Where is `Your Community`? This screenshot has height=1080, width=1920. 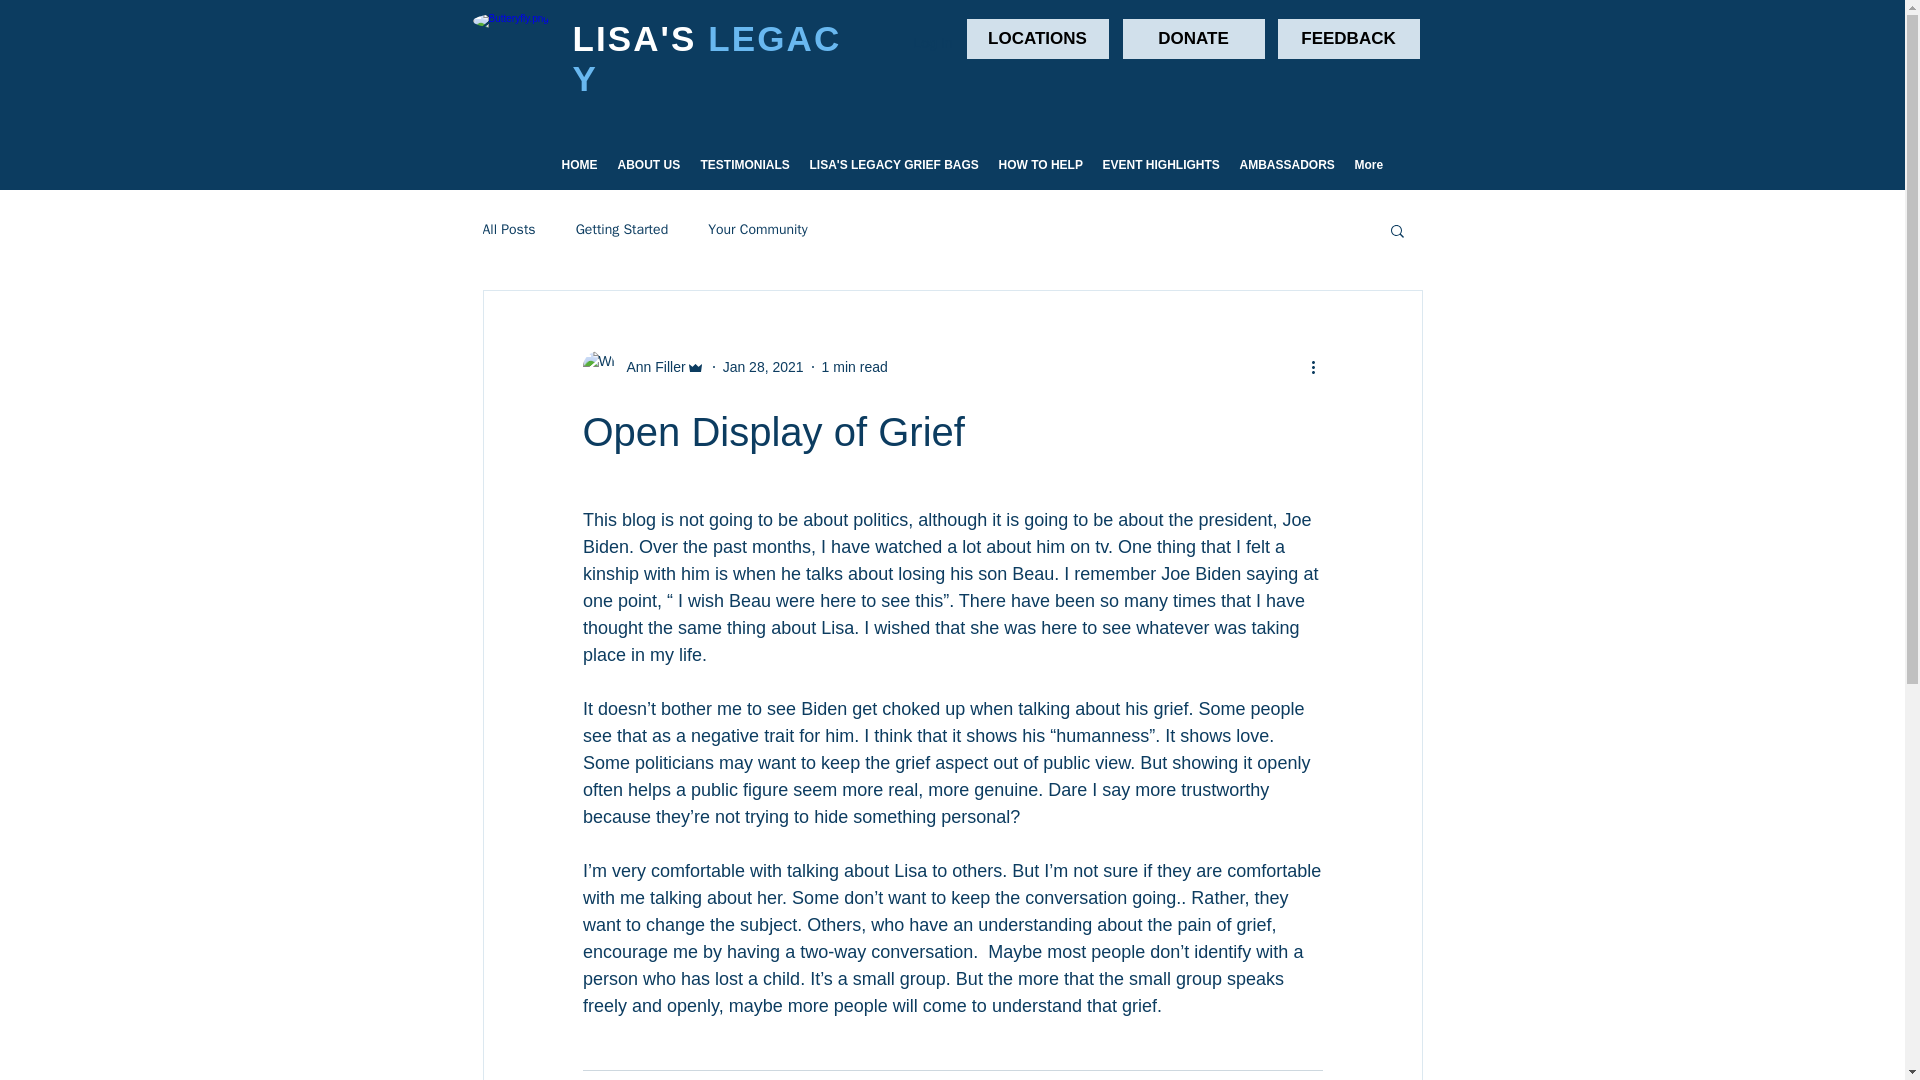 Your Community is located at coordinates (758, 230).